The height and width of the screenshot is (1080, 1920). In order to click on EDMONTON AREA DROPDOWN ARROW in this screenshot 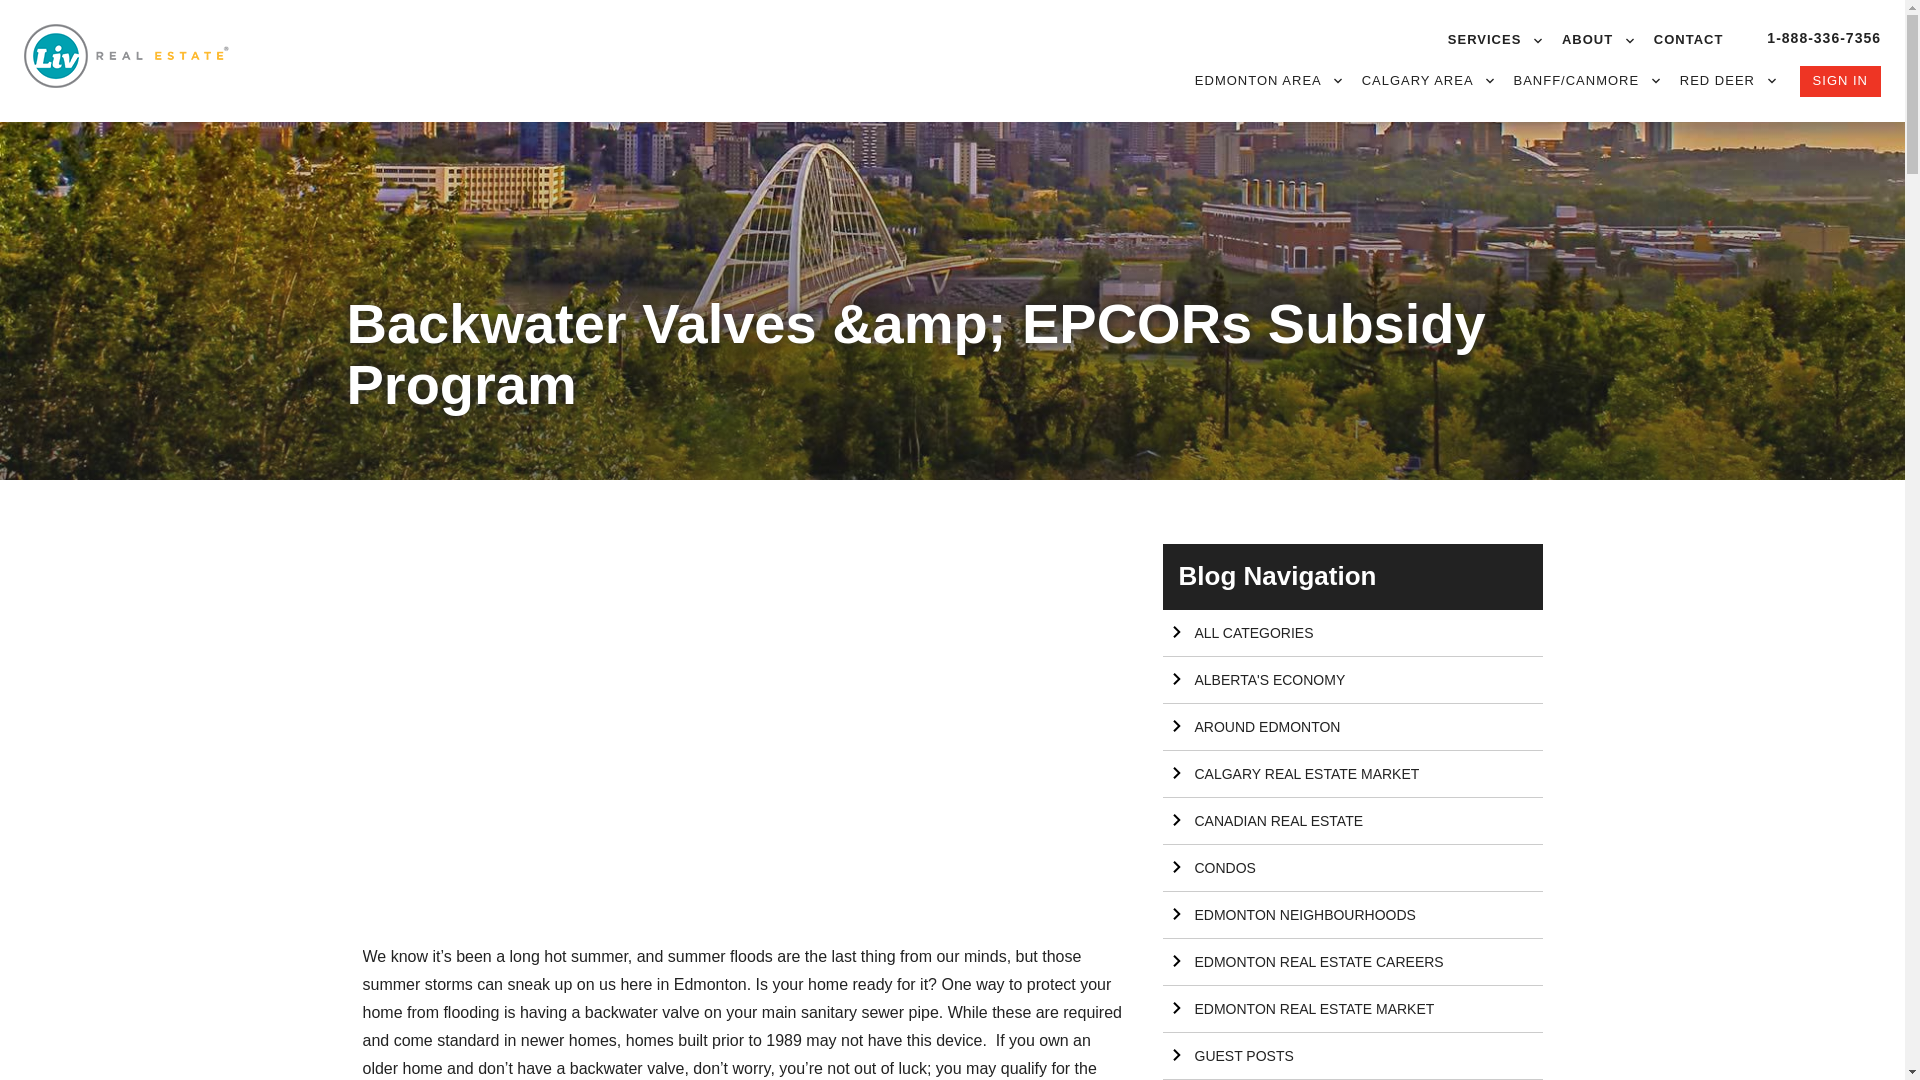, I will do `click(1268, 81)`.